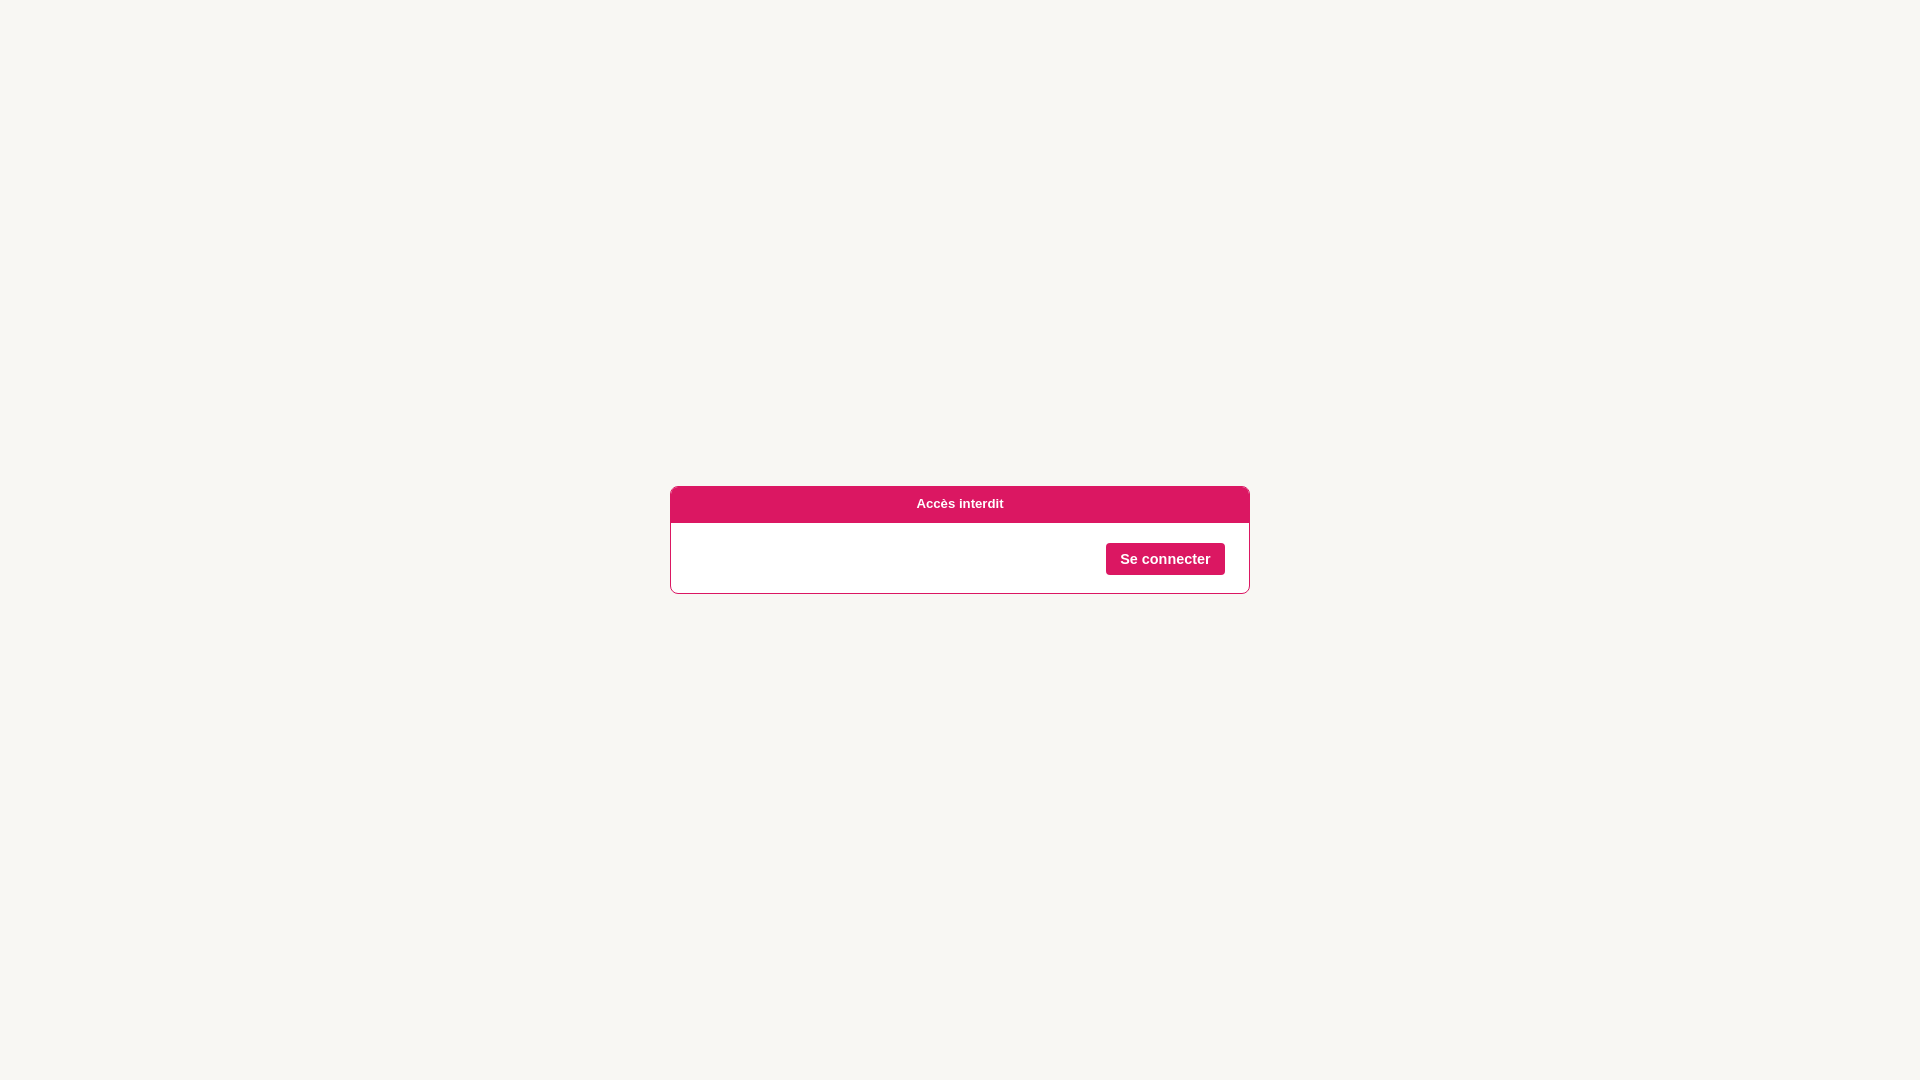 This screenshot has height=1080, width=1920. Describe the element at coordinates (1166, 559) in the screenshot. I see `Se connecter` at that location.